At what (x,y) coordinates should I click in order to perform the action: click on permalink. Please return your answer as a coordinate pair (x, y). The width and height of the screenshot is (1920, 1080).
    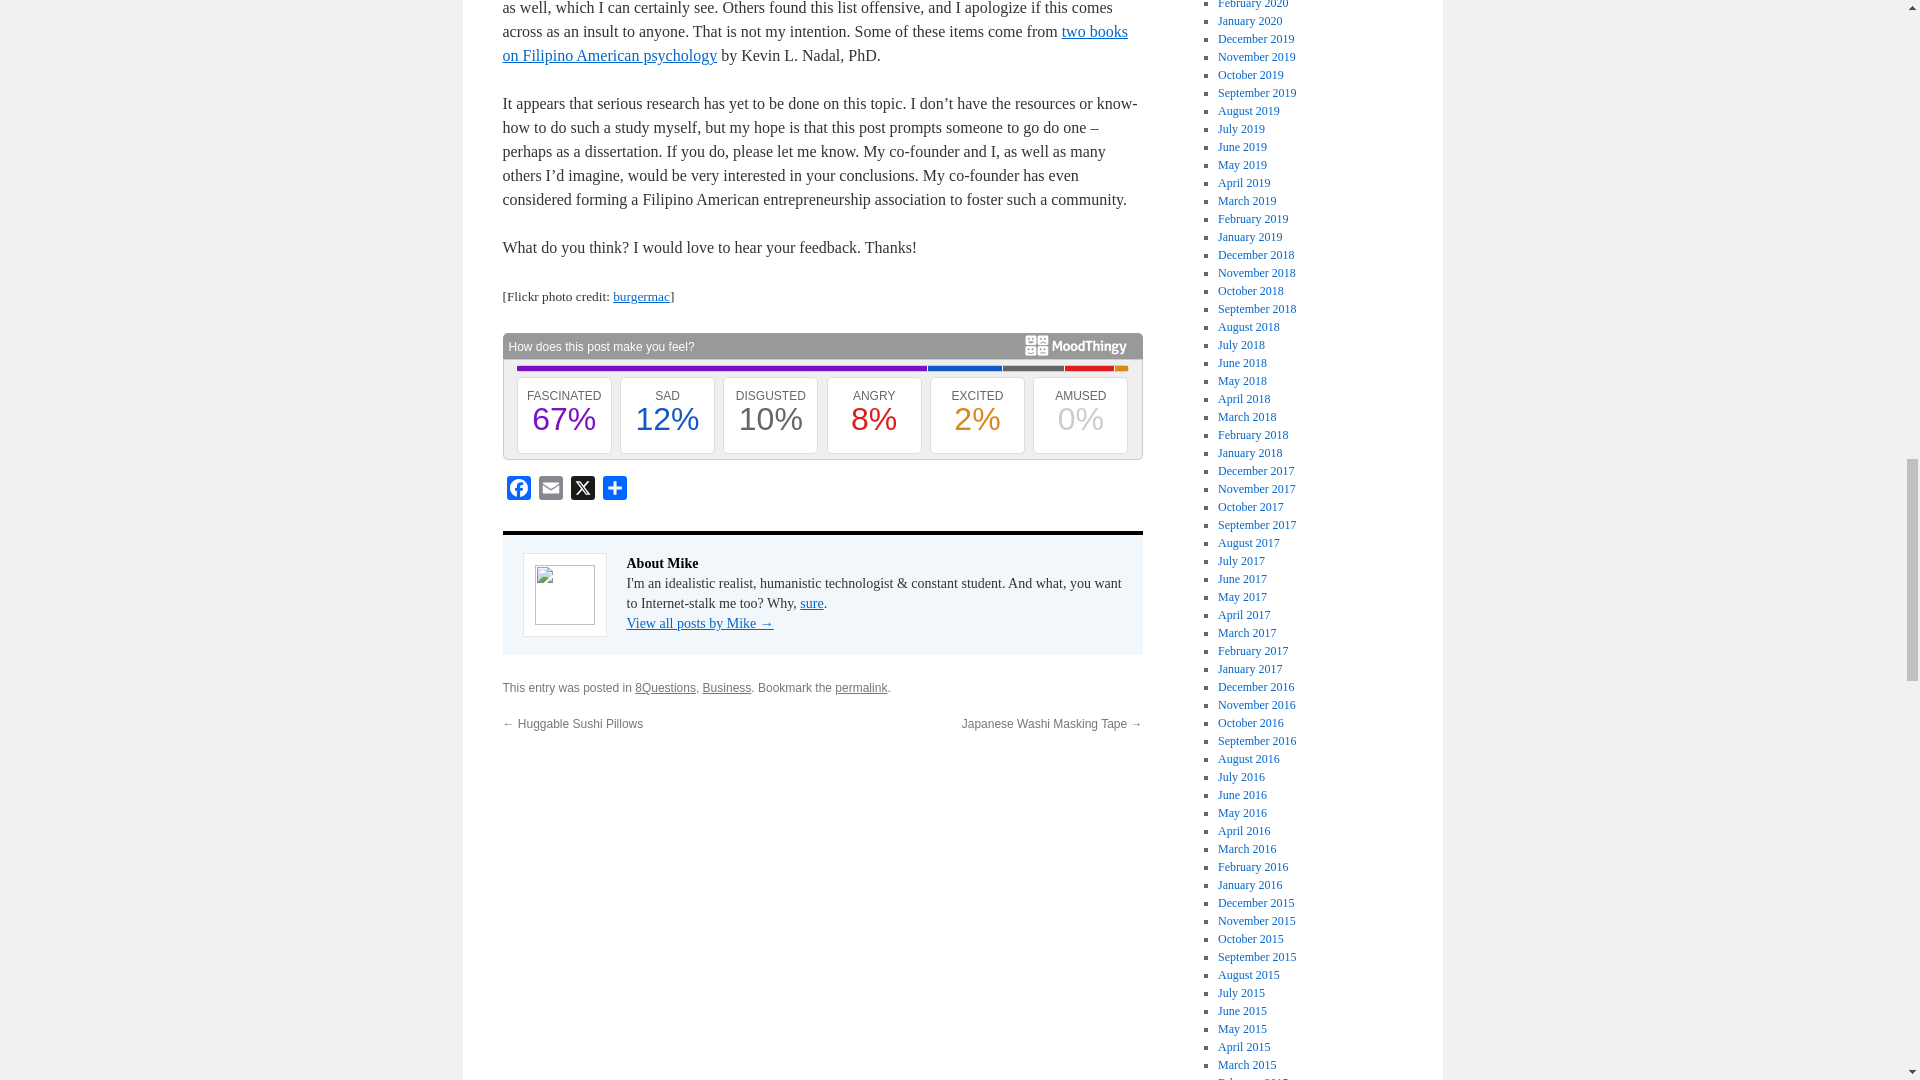
    Looking at the image, I should click on (861, 688).